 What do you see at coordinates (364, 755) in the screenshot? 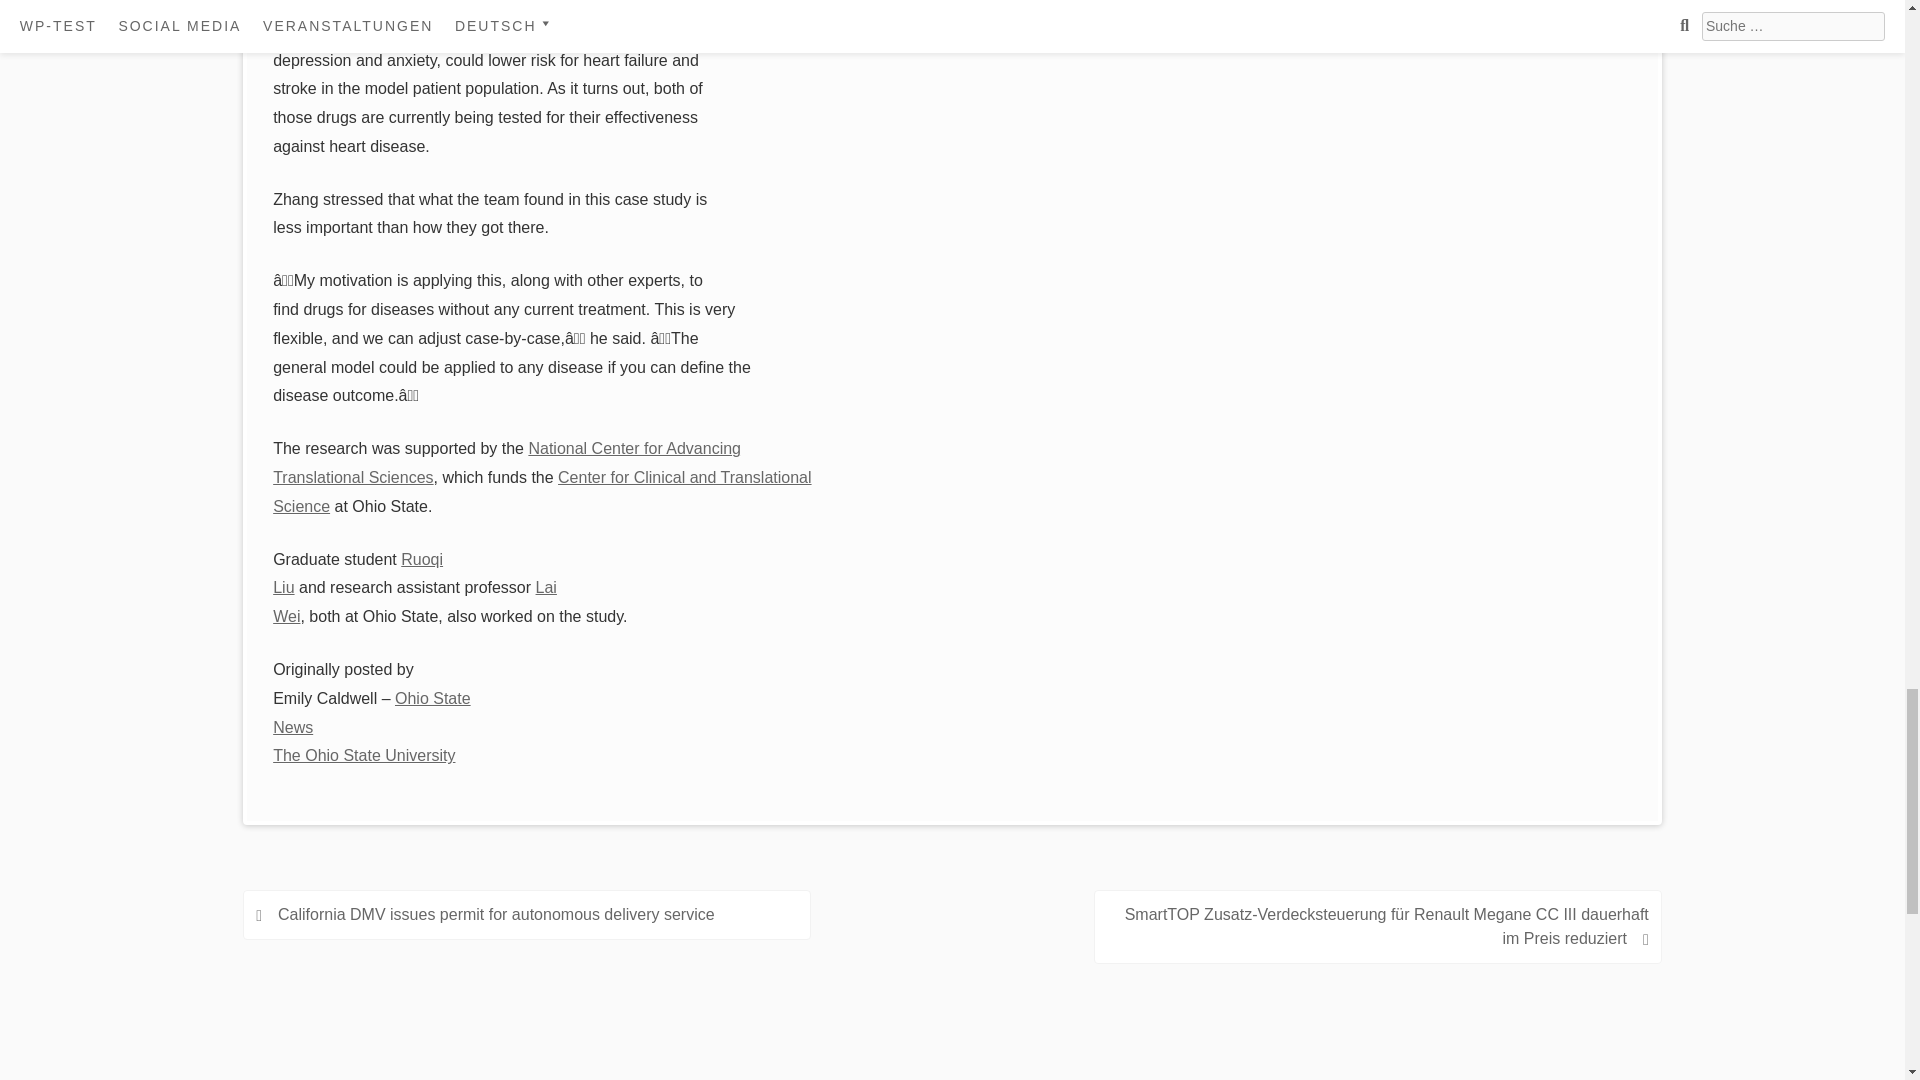
I see `The Ohio State University` at bounding box center [364, 755].